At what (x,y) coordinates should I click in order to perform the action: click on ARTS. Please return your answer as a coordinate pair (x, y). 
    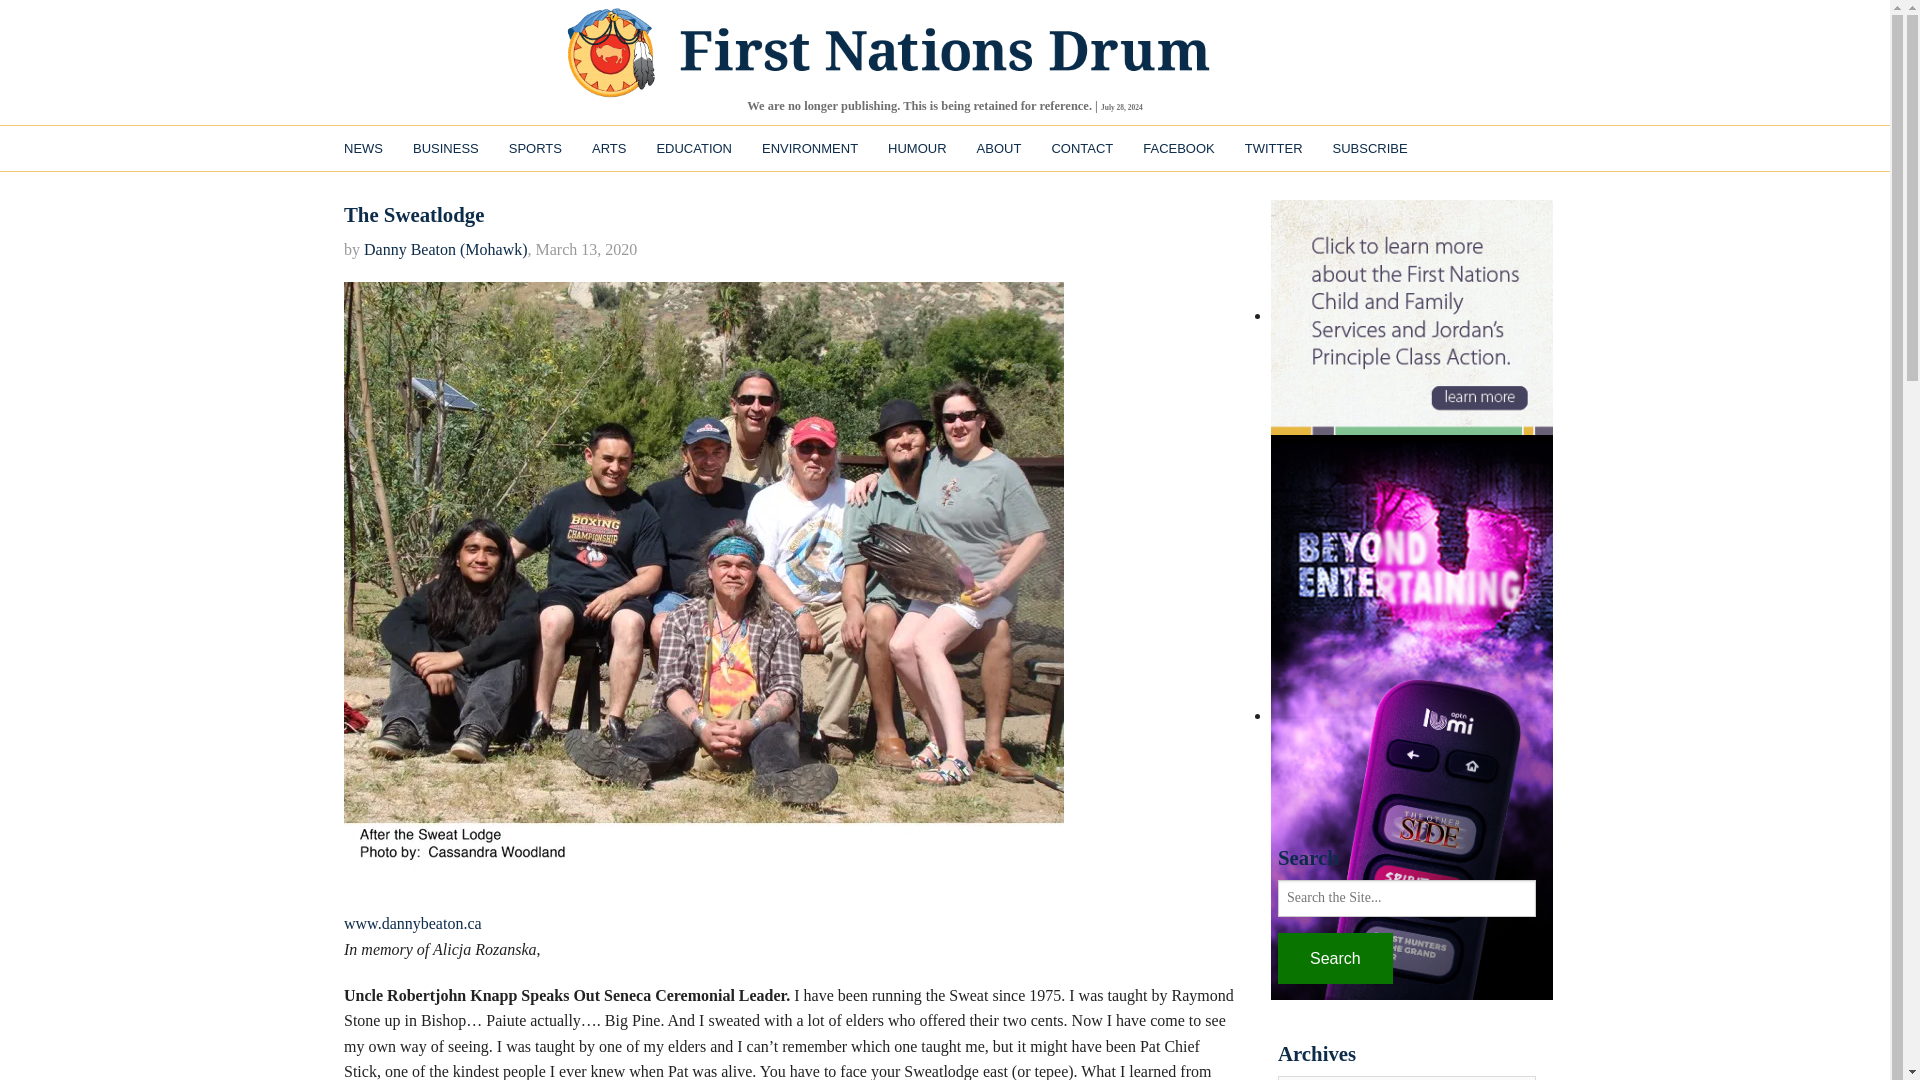
    Looking at the image, I should click on (609, 148).